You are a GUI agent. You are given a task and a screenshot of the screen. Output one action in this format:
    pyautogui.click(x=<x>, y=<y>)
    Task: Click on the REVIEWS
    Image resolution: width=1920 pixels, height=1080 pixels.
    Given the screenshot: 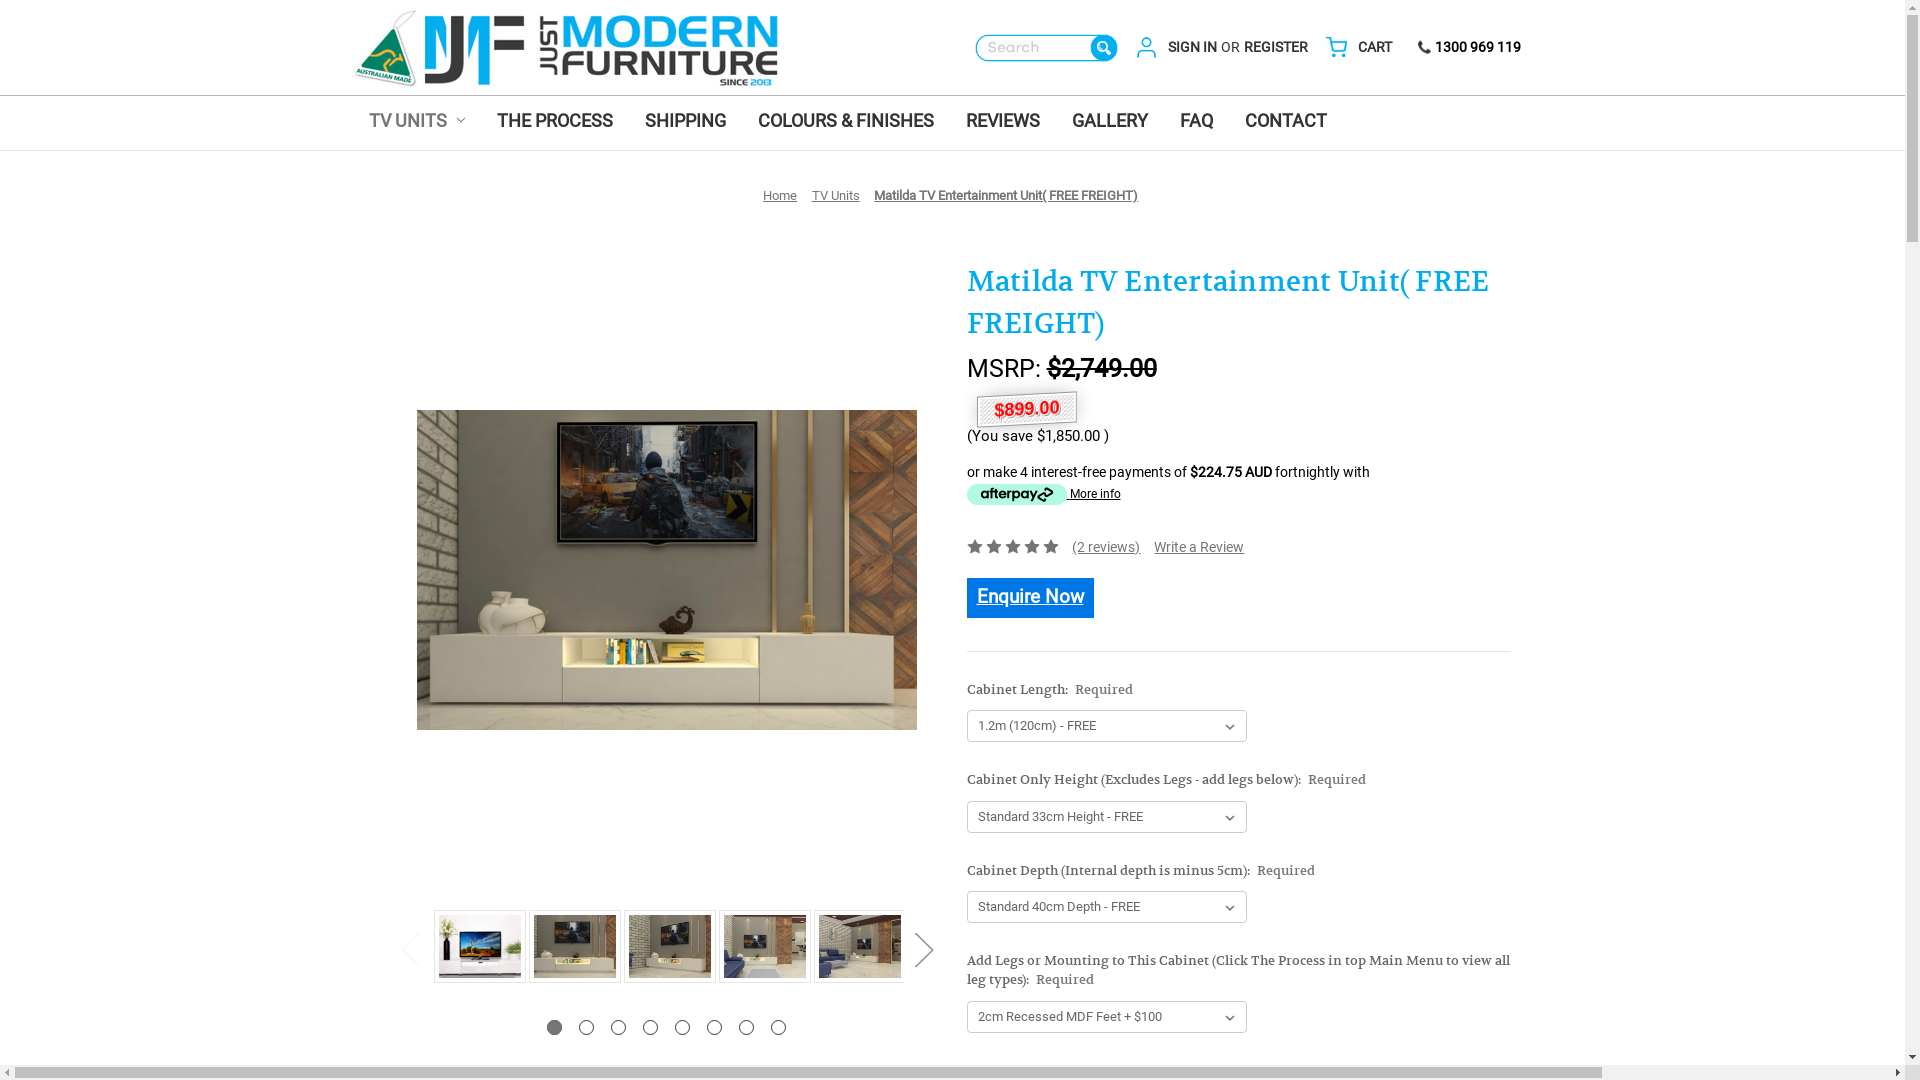 What is the action you would take?
    pyautogui.click(x=1003, y=123)
    